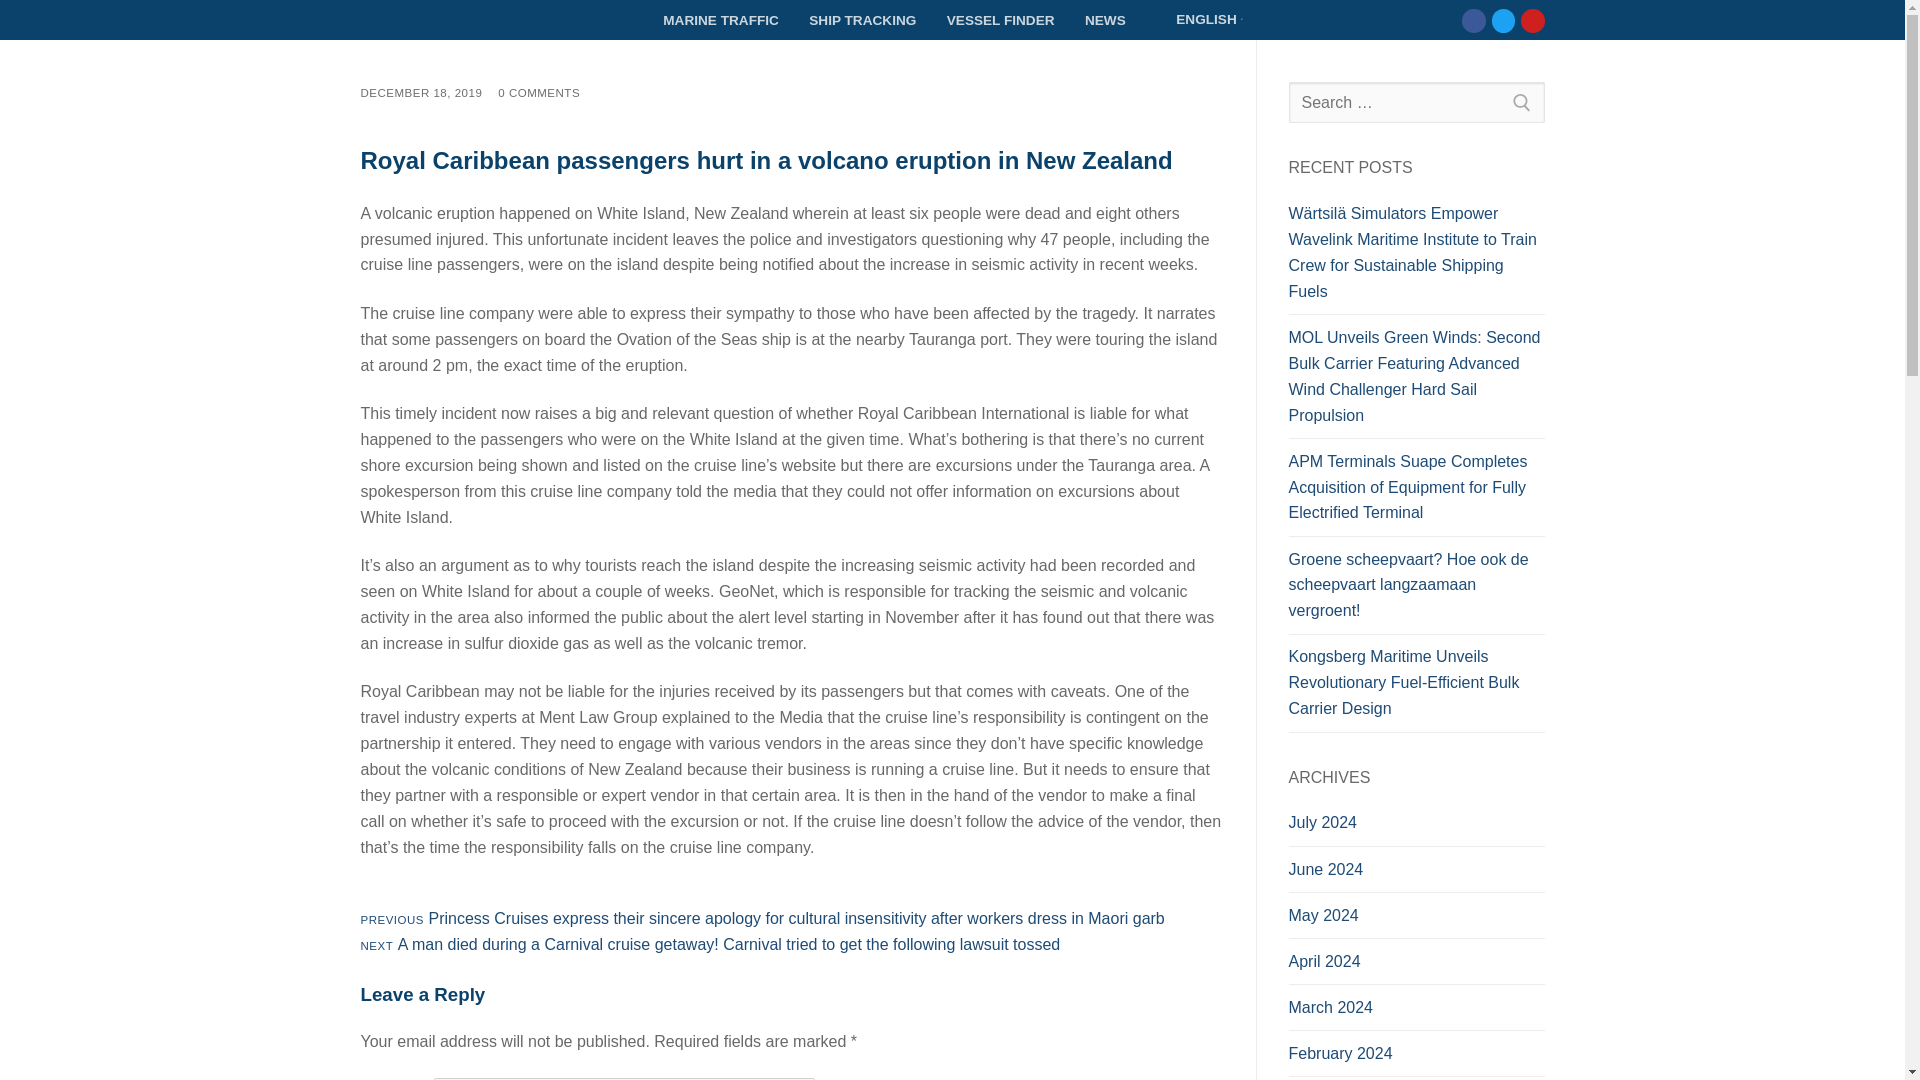 This screenshot has height=1080, width=1920. Describe the element at coordinates (1198, 20) in the screenshot. I see `Youtube` at that location.